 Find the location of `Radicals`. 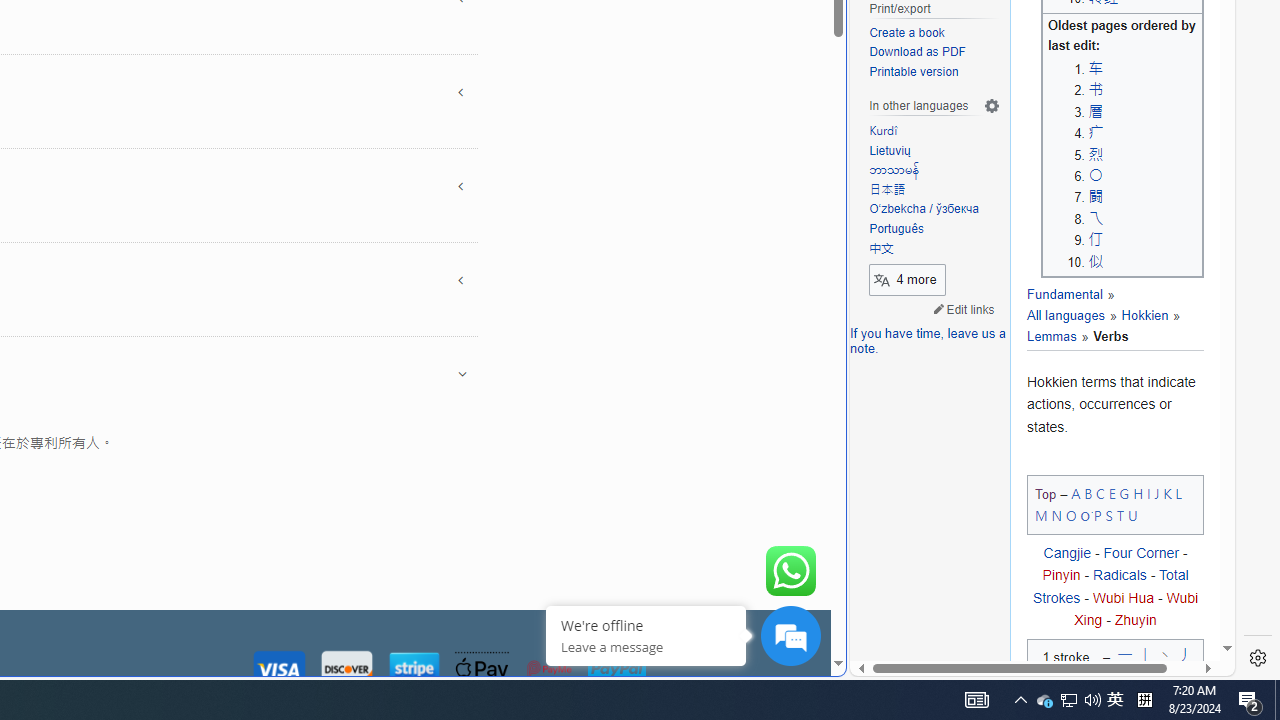

Radicals is located at coordinates (1120, 575).